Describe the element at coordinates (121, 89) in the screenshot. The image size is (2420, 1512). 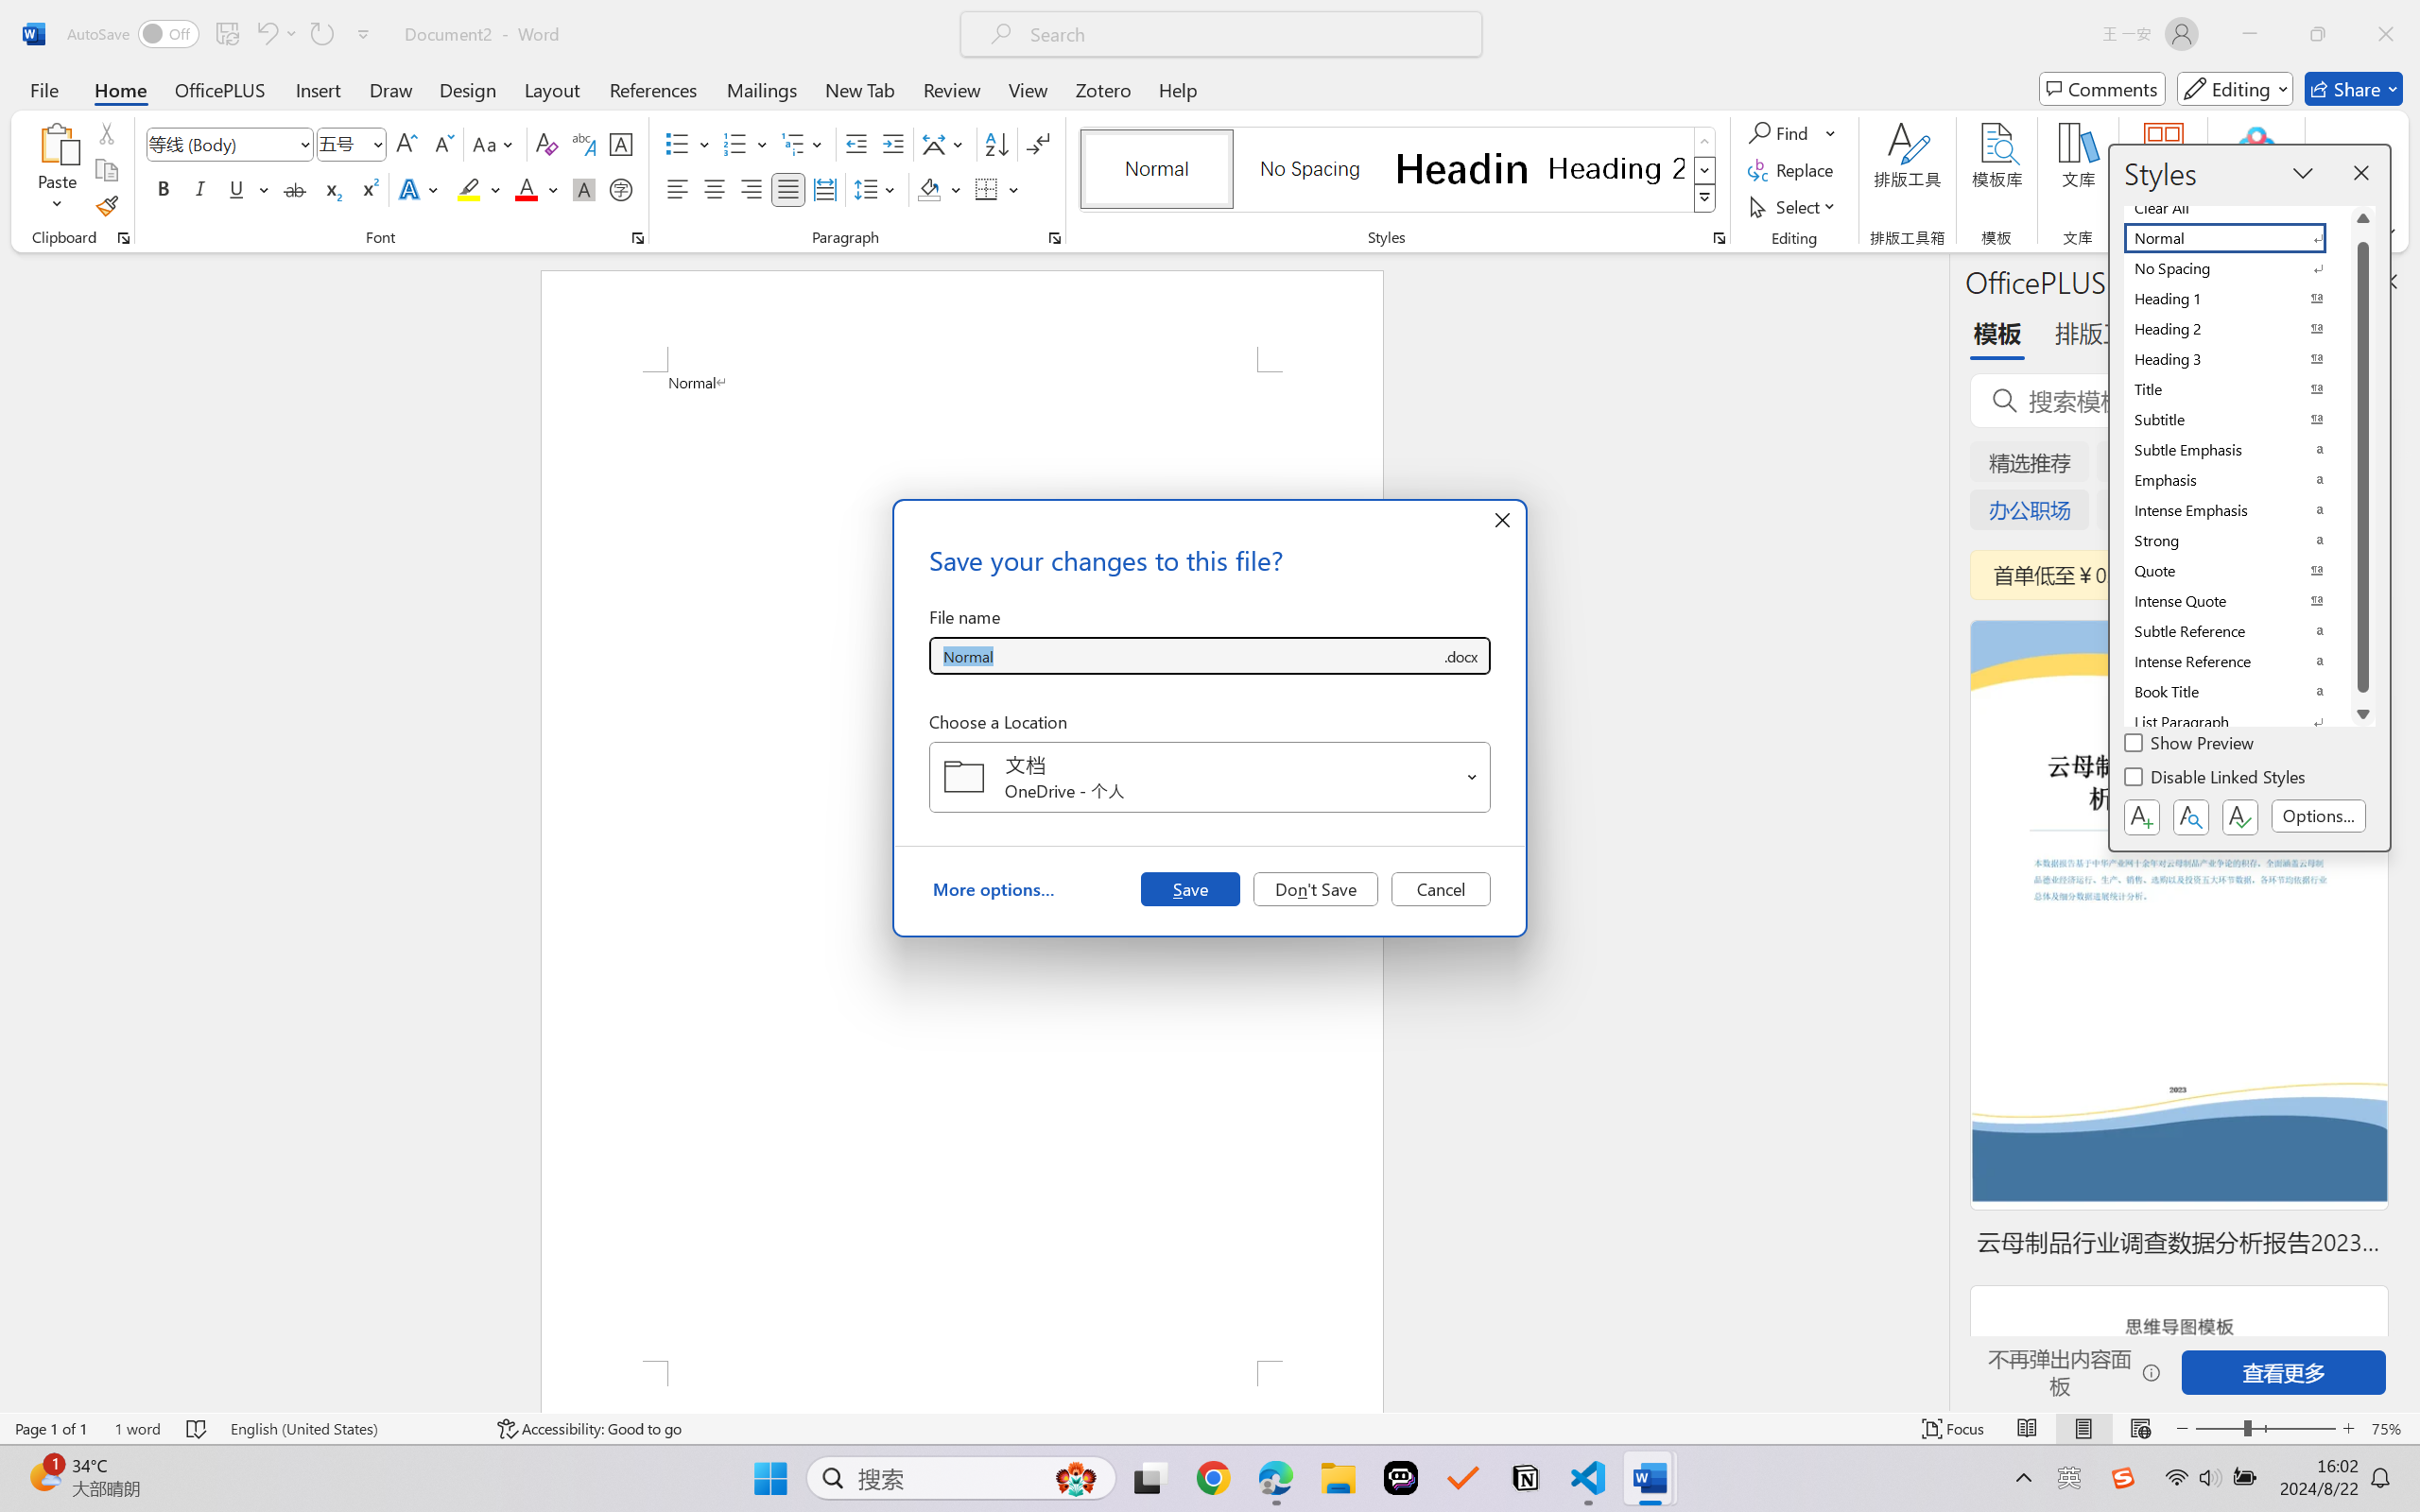
I see `Home` at that location.